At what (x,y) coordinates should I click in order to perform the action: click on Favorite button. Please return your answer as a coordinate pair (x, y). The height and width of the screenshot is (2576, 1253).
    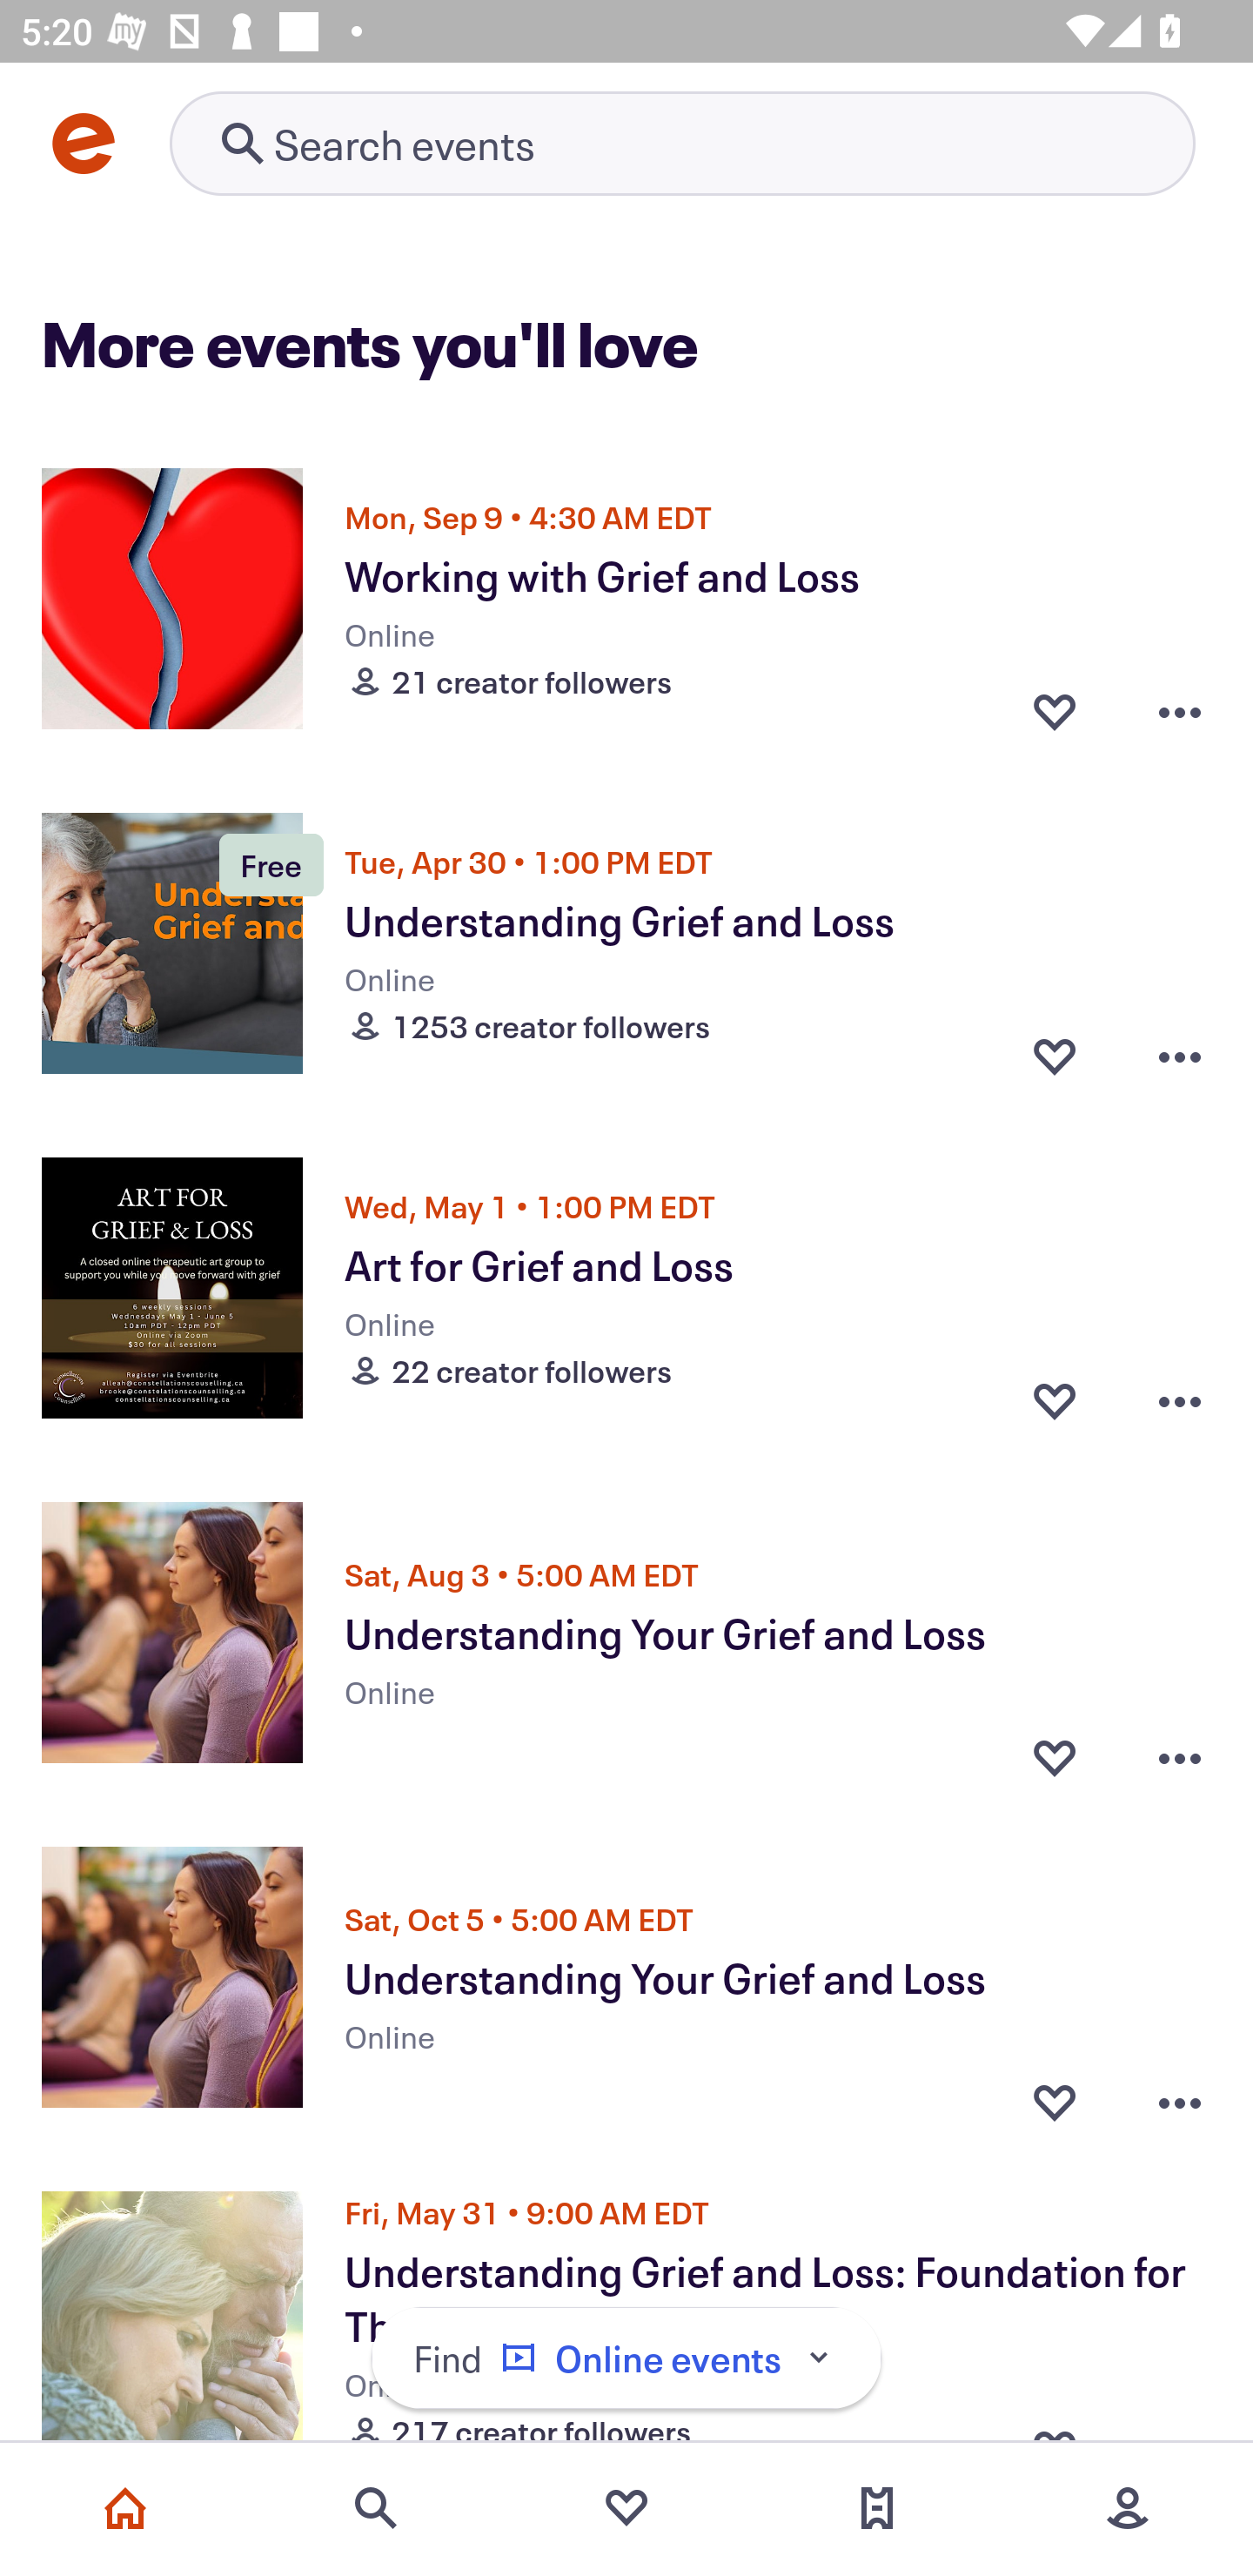
    Looking at the image, I should click on (1055, 1749).